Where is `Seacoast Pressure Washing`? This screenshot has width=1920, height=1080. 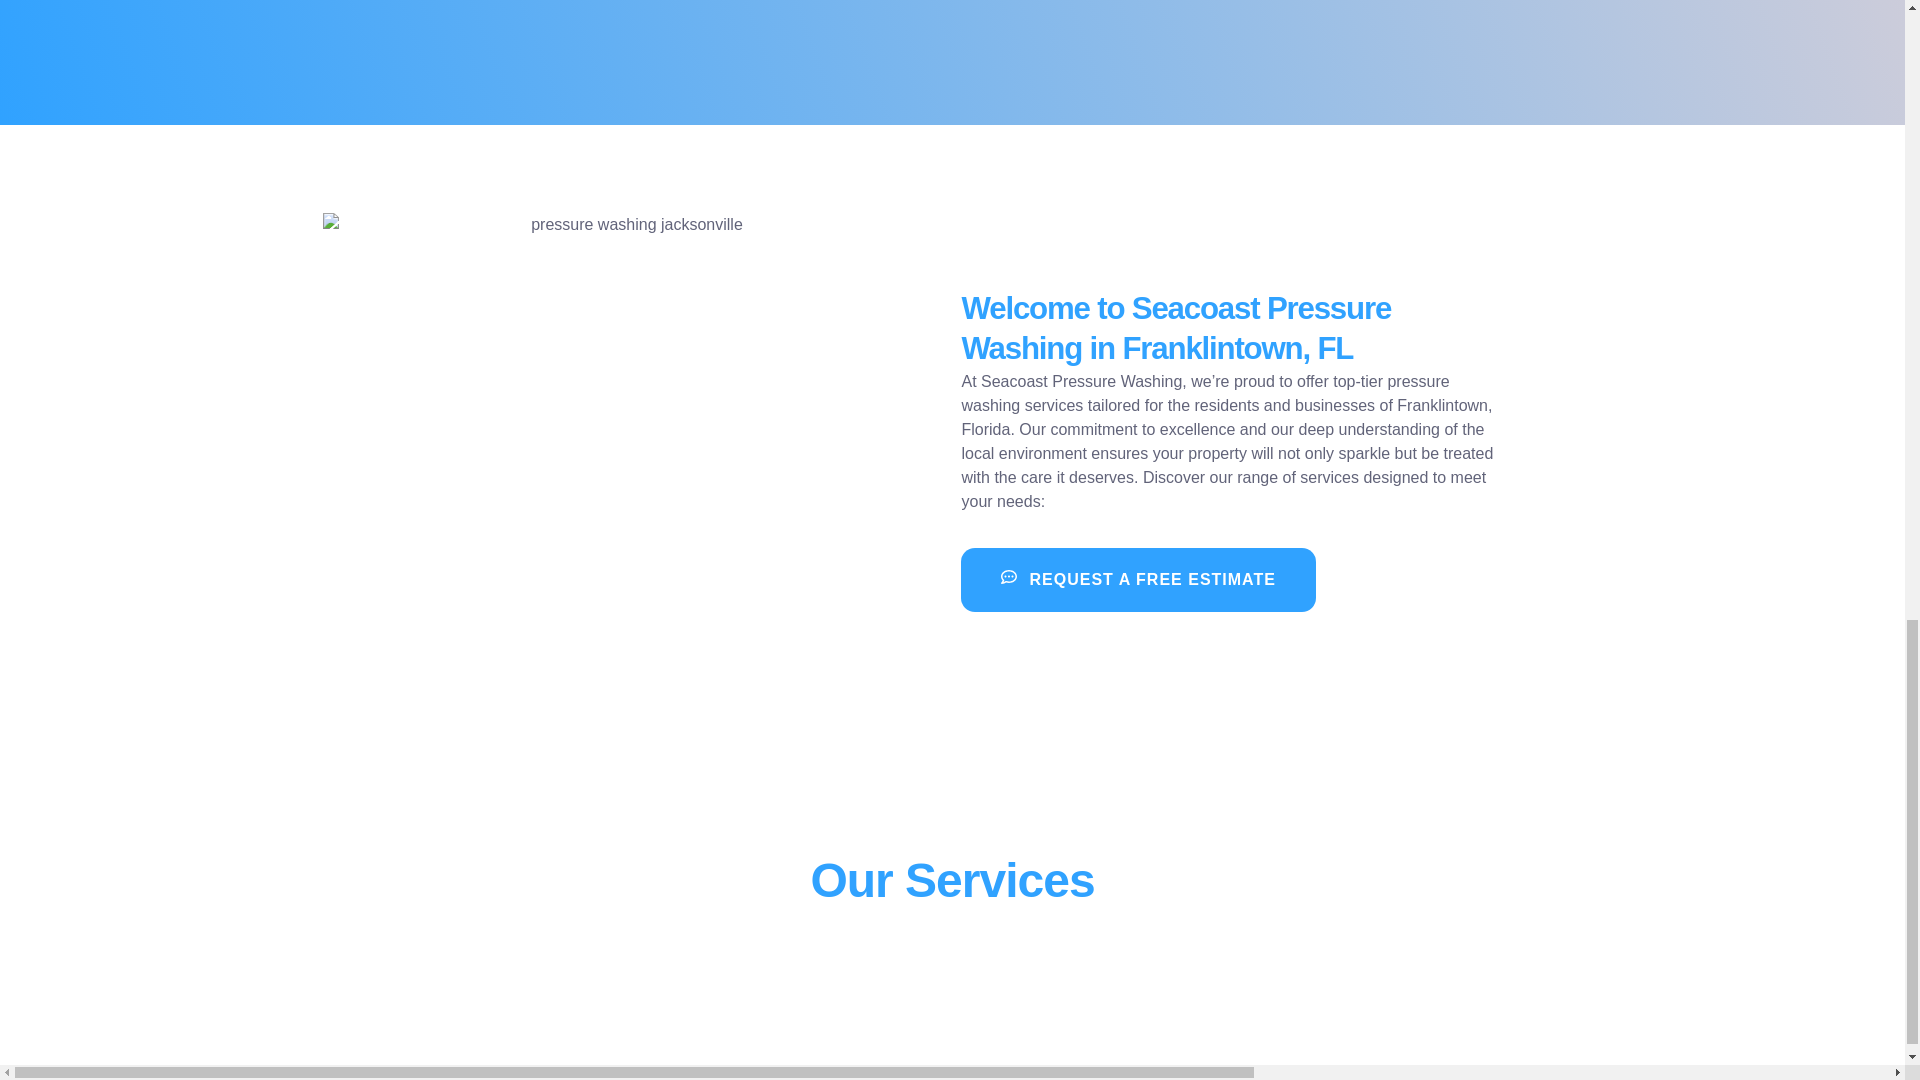 Seacoast Pressure Washing is located at coordinates (1082, 380).